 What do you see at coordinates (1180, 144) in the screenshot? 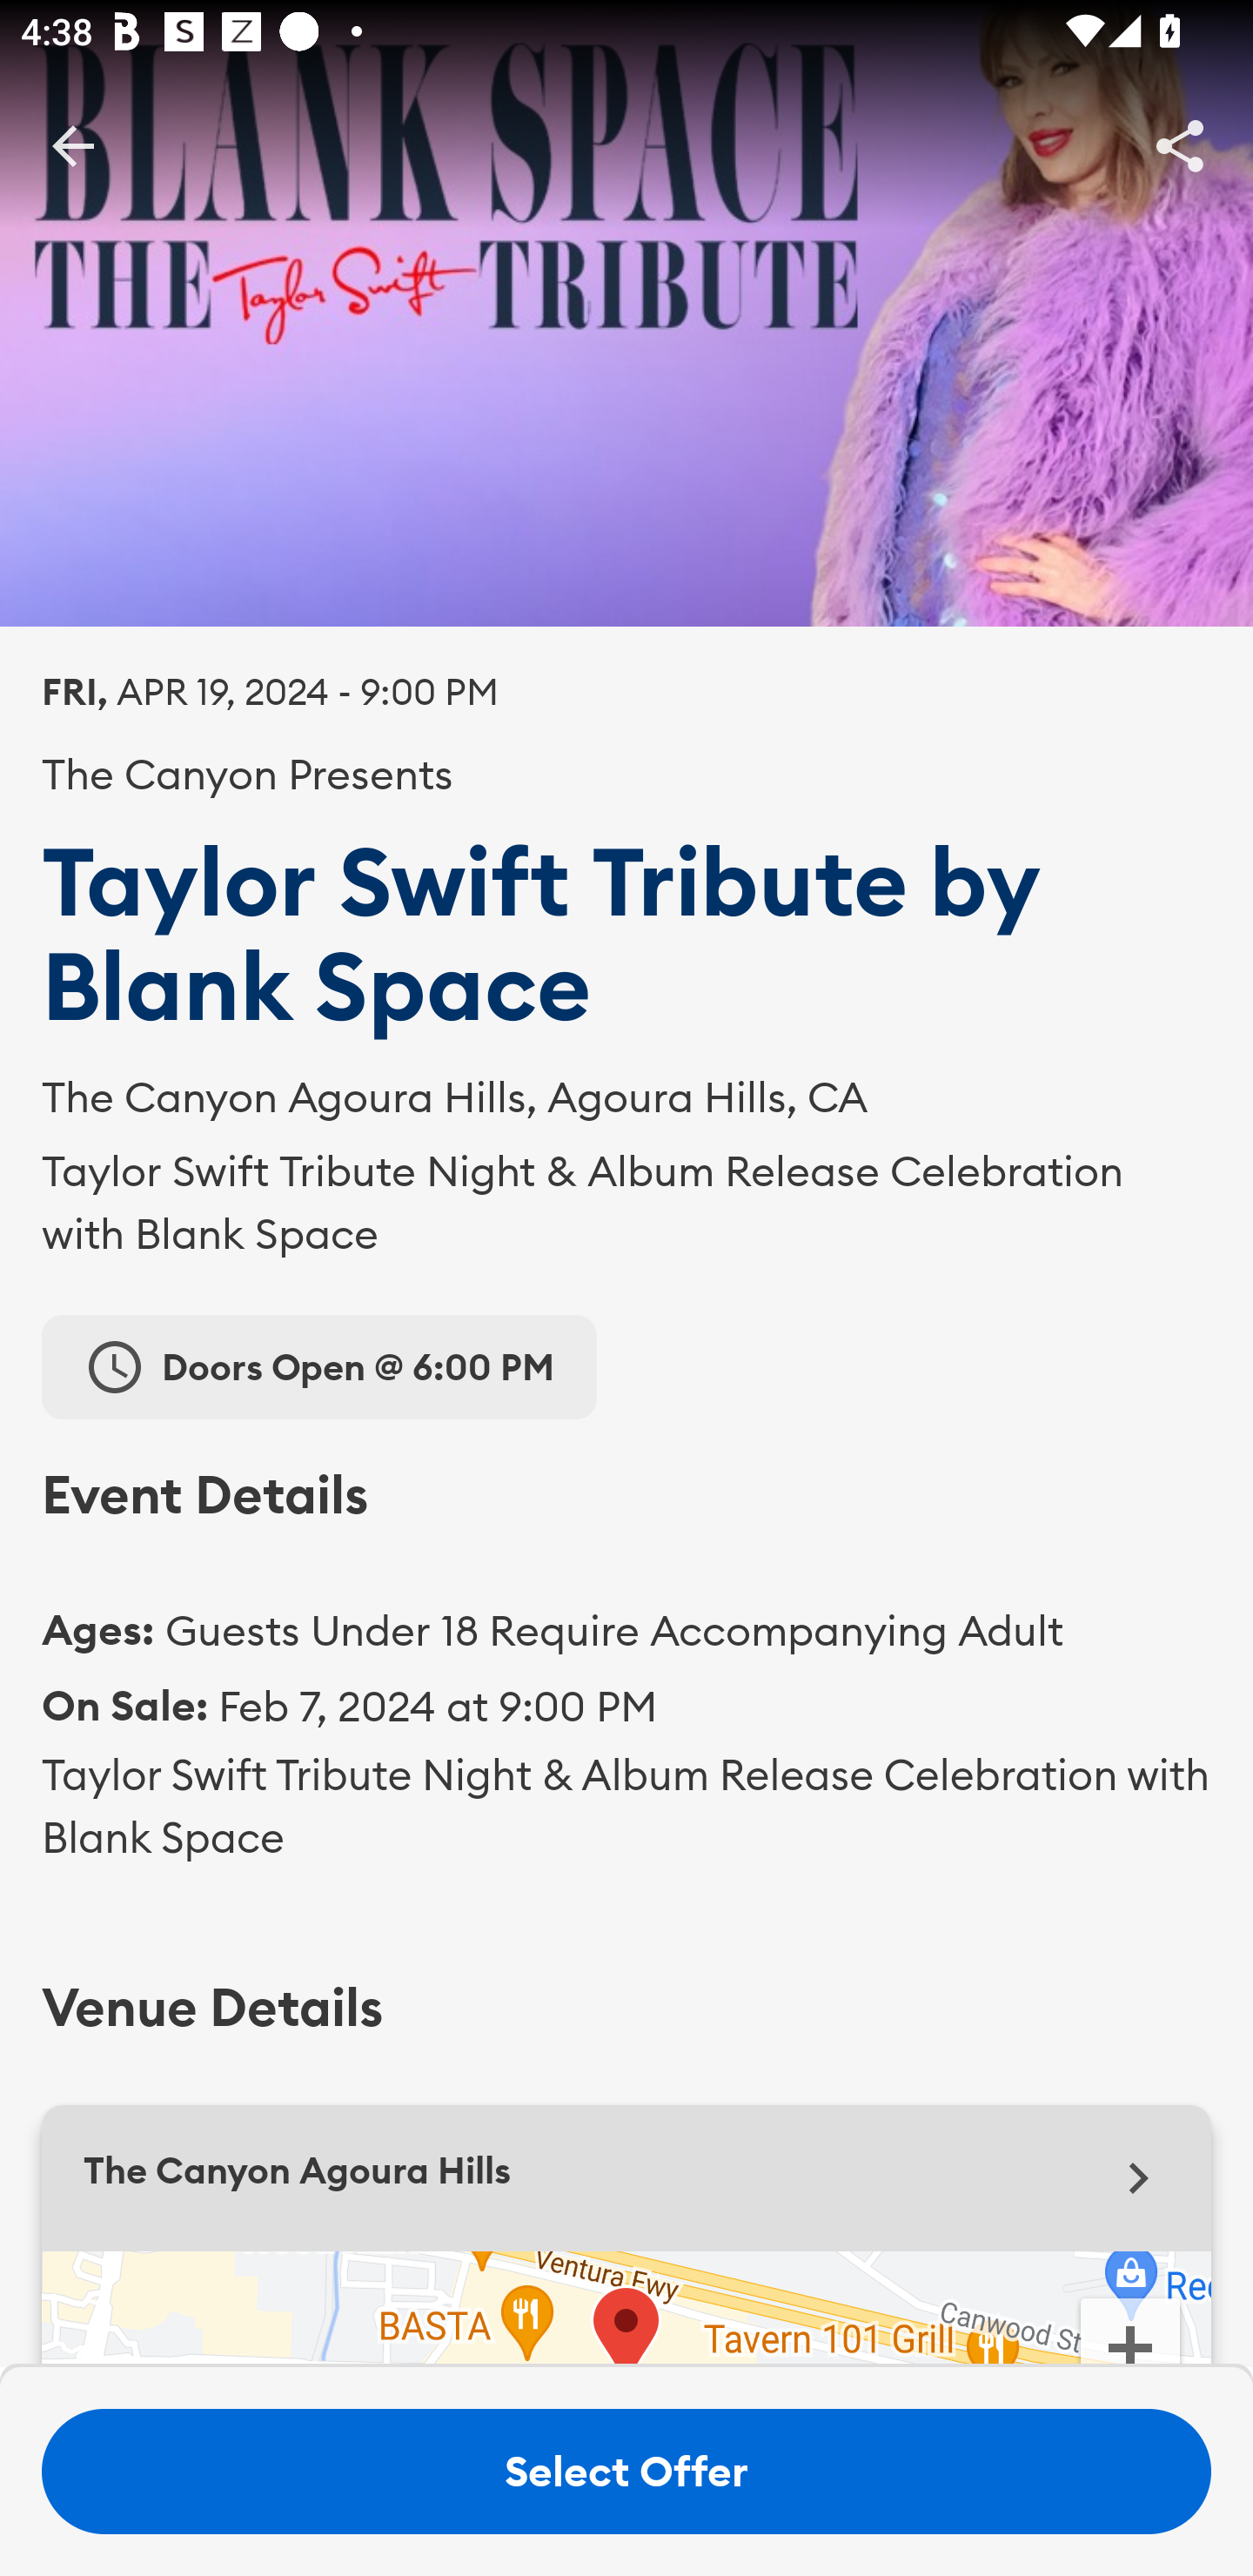
I see `Share` at bounding box center [1180, 144].